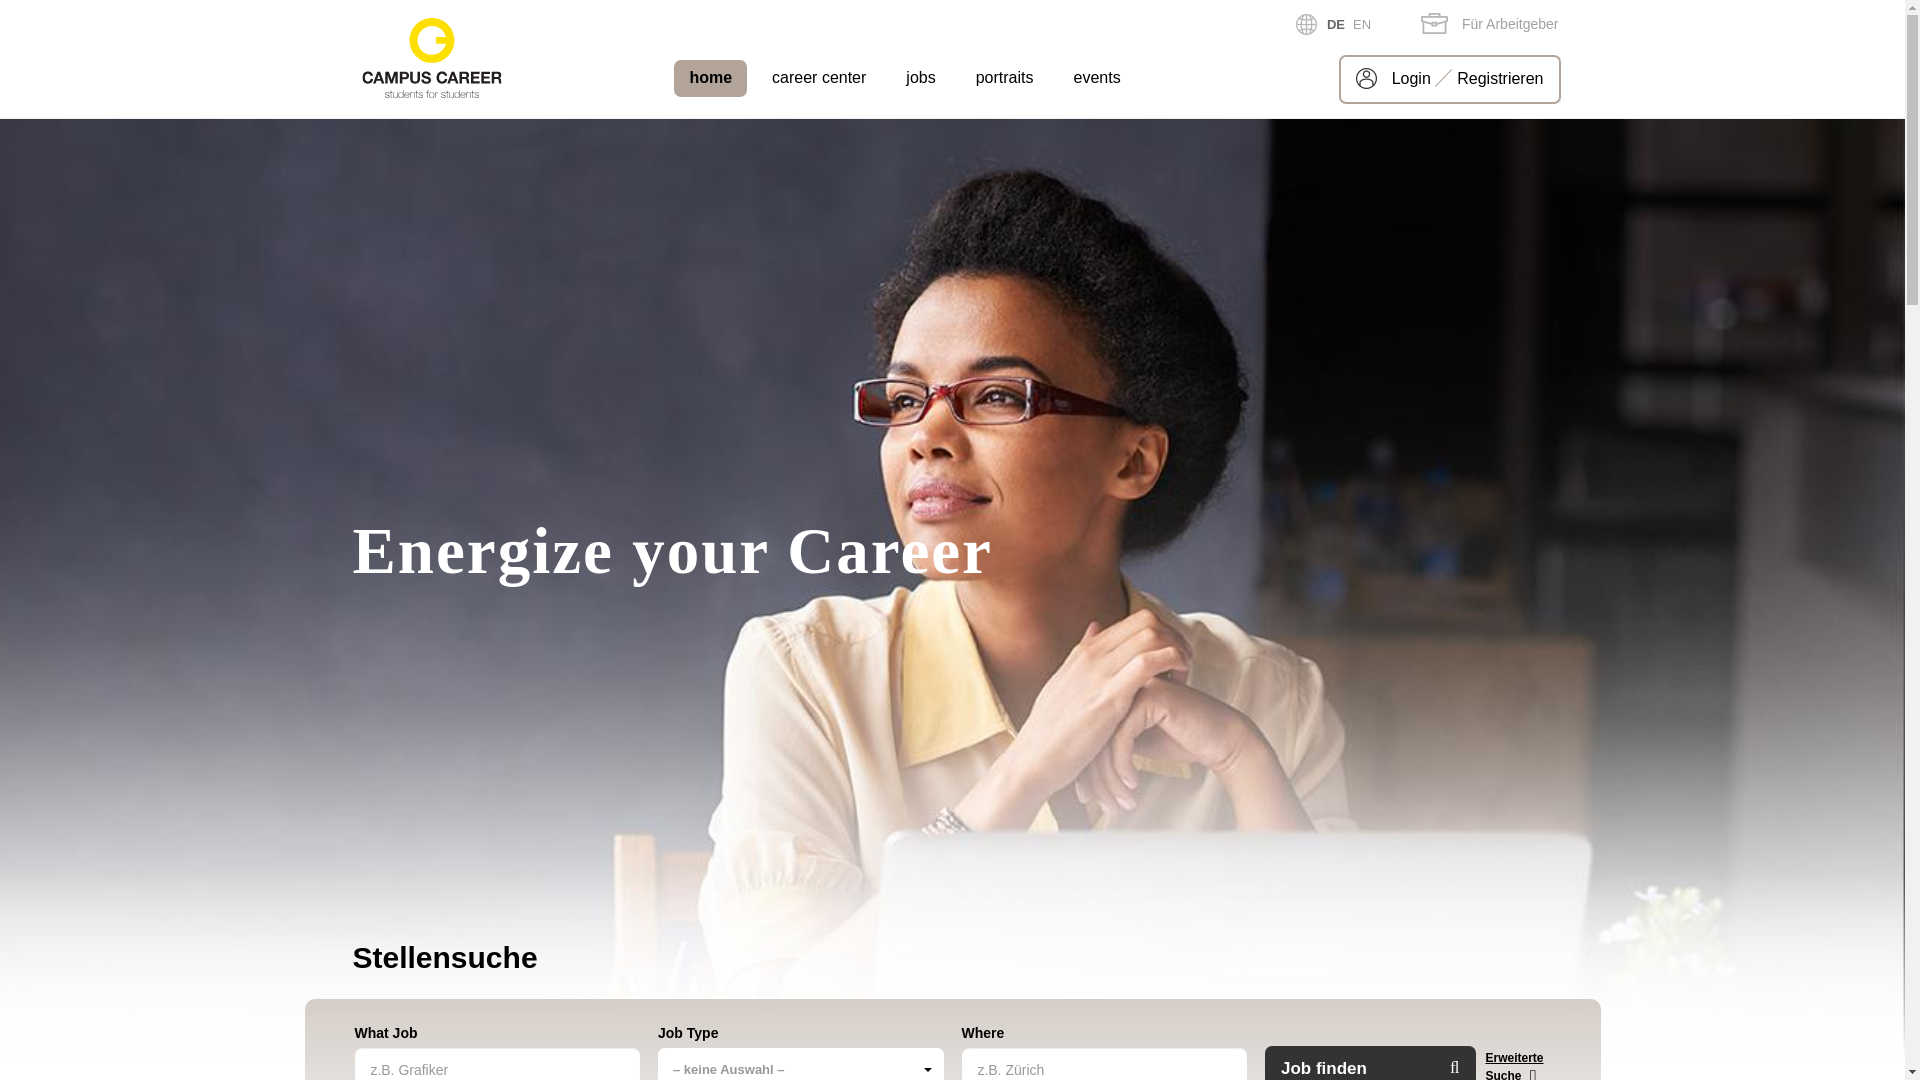  Describe the element at coordinates (710, 78) in the screenshot. I see `home` at that location.